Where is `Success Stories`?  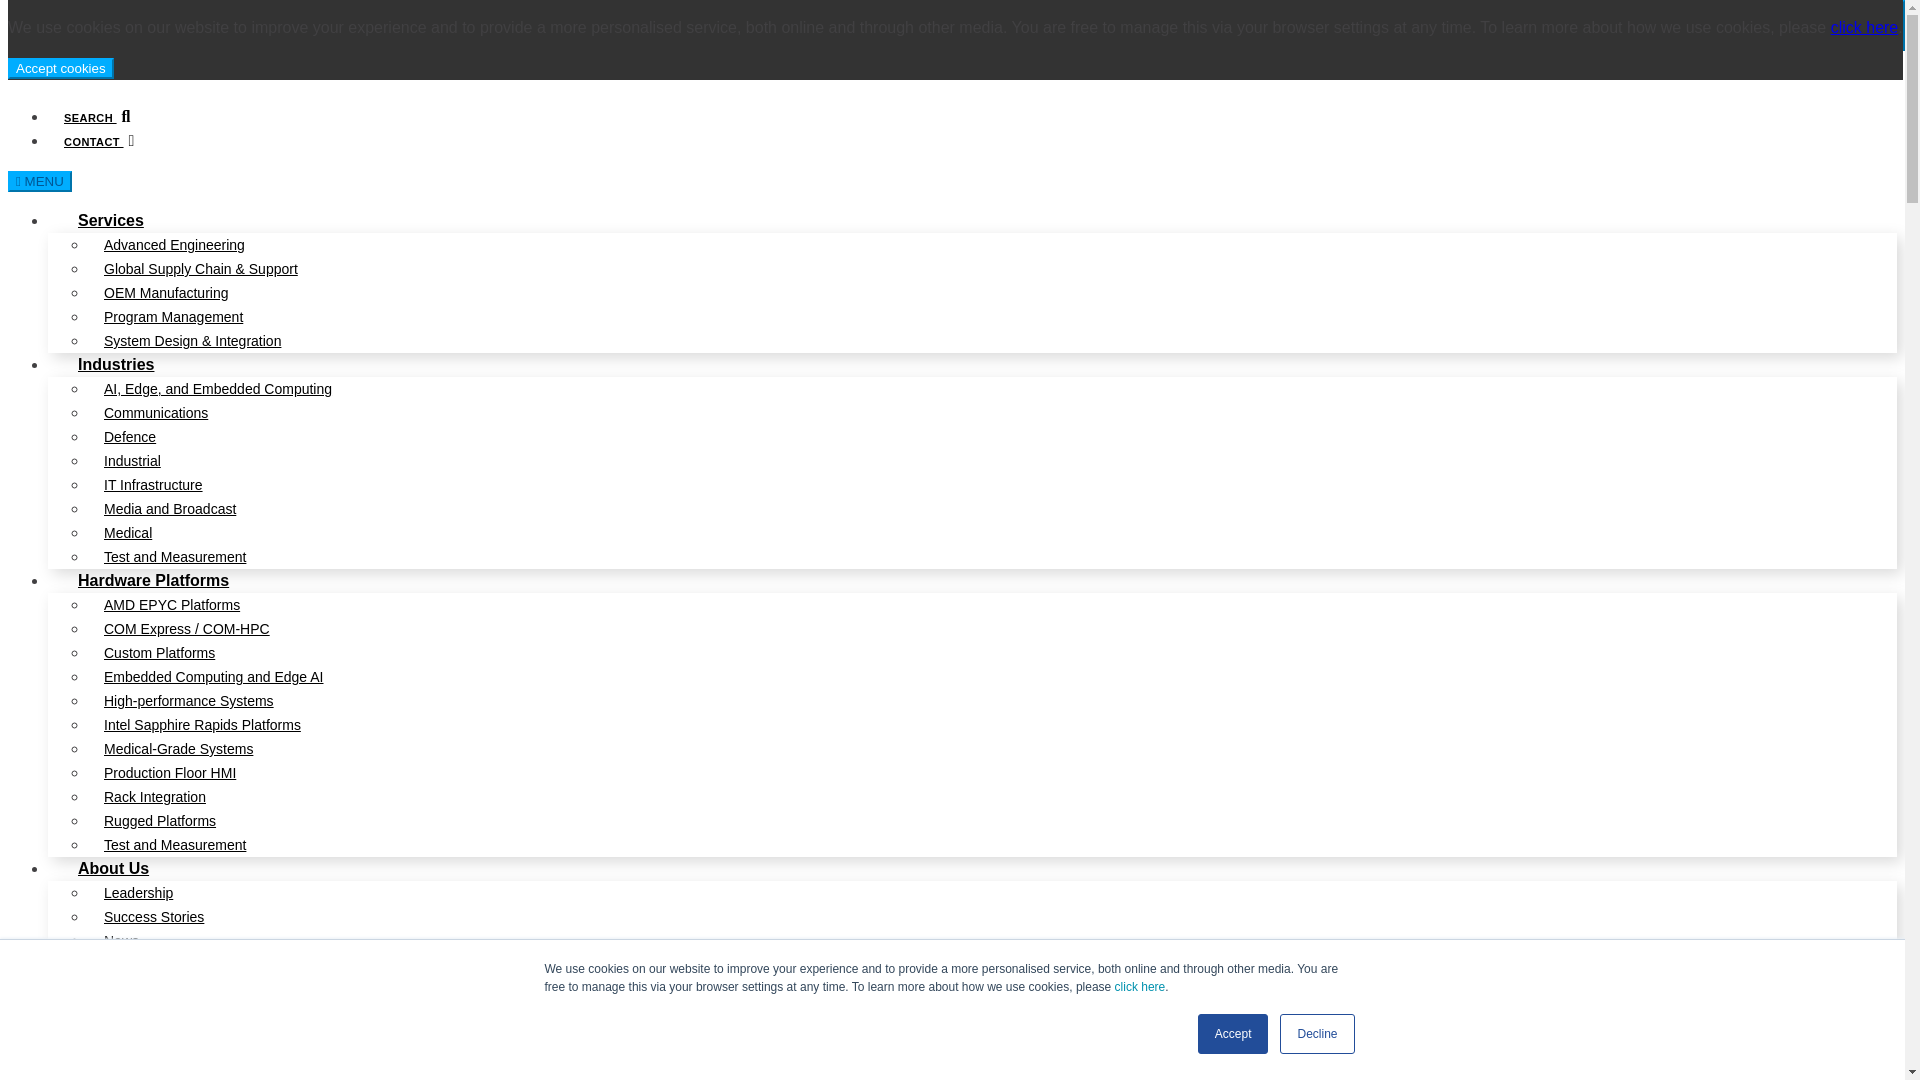
Success Stories is located at coordinates (146, 916).